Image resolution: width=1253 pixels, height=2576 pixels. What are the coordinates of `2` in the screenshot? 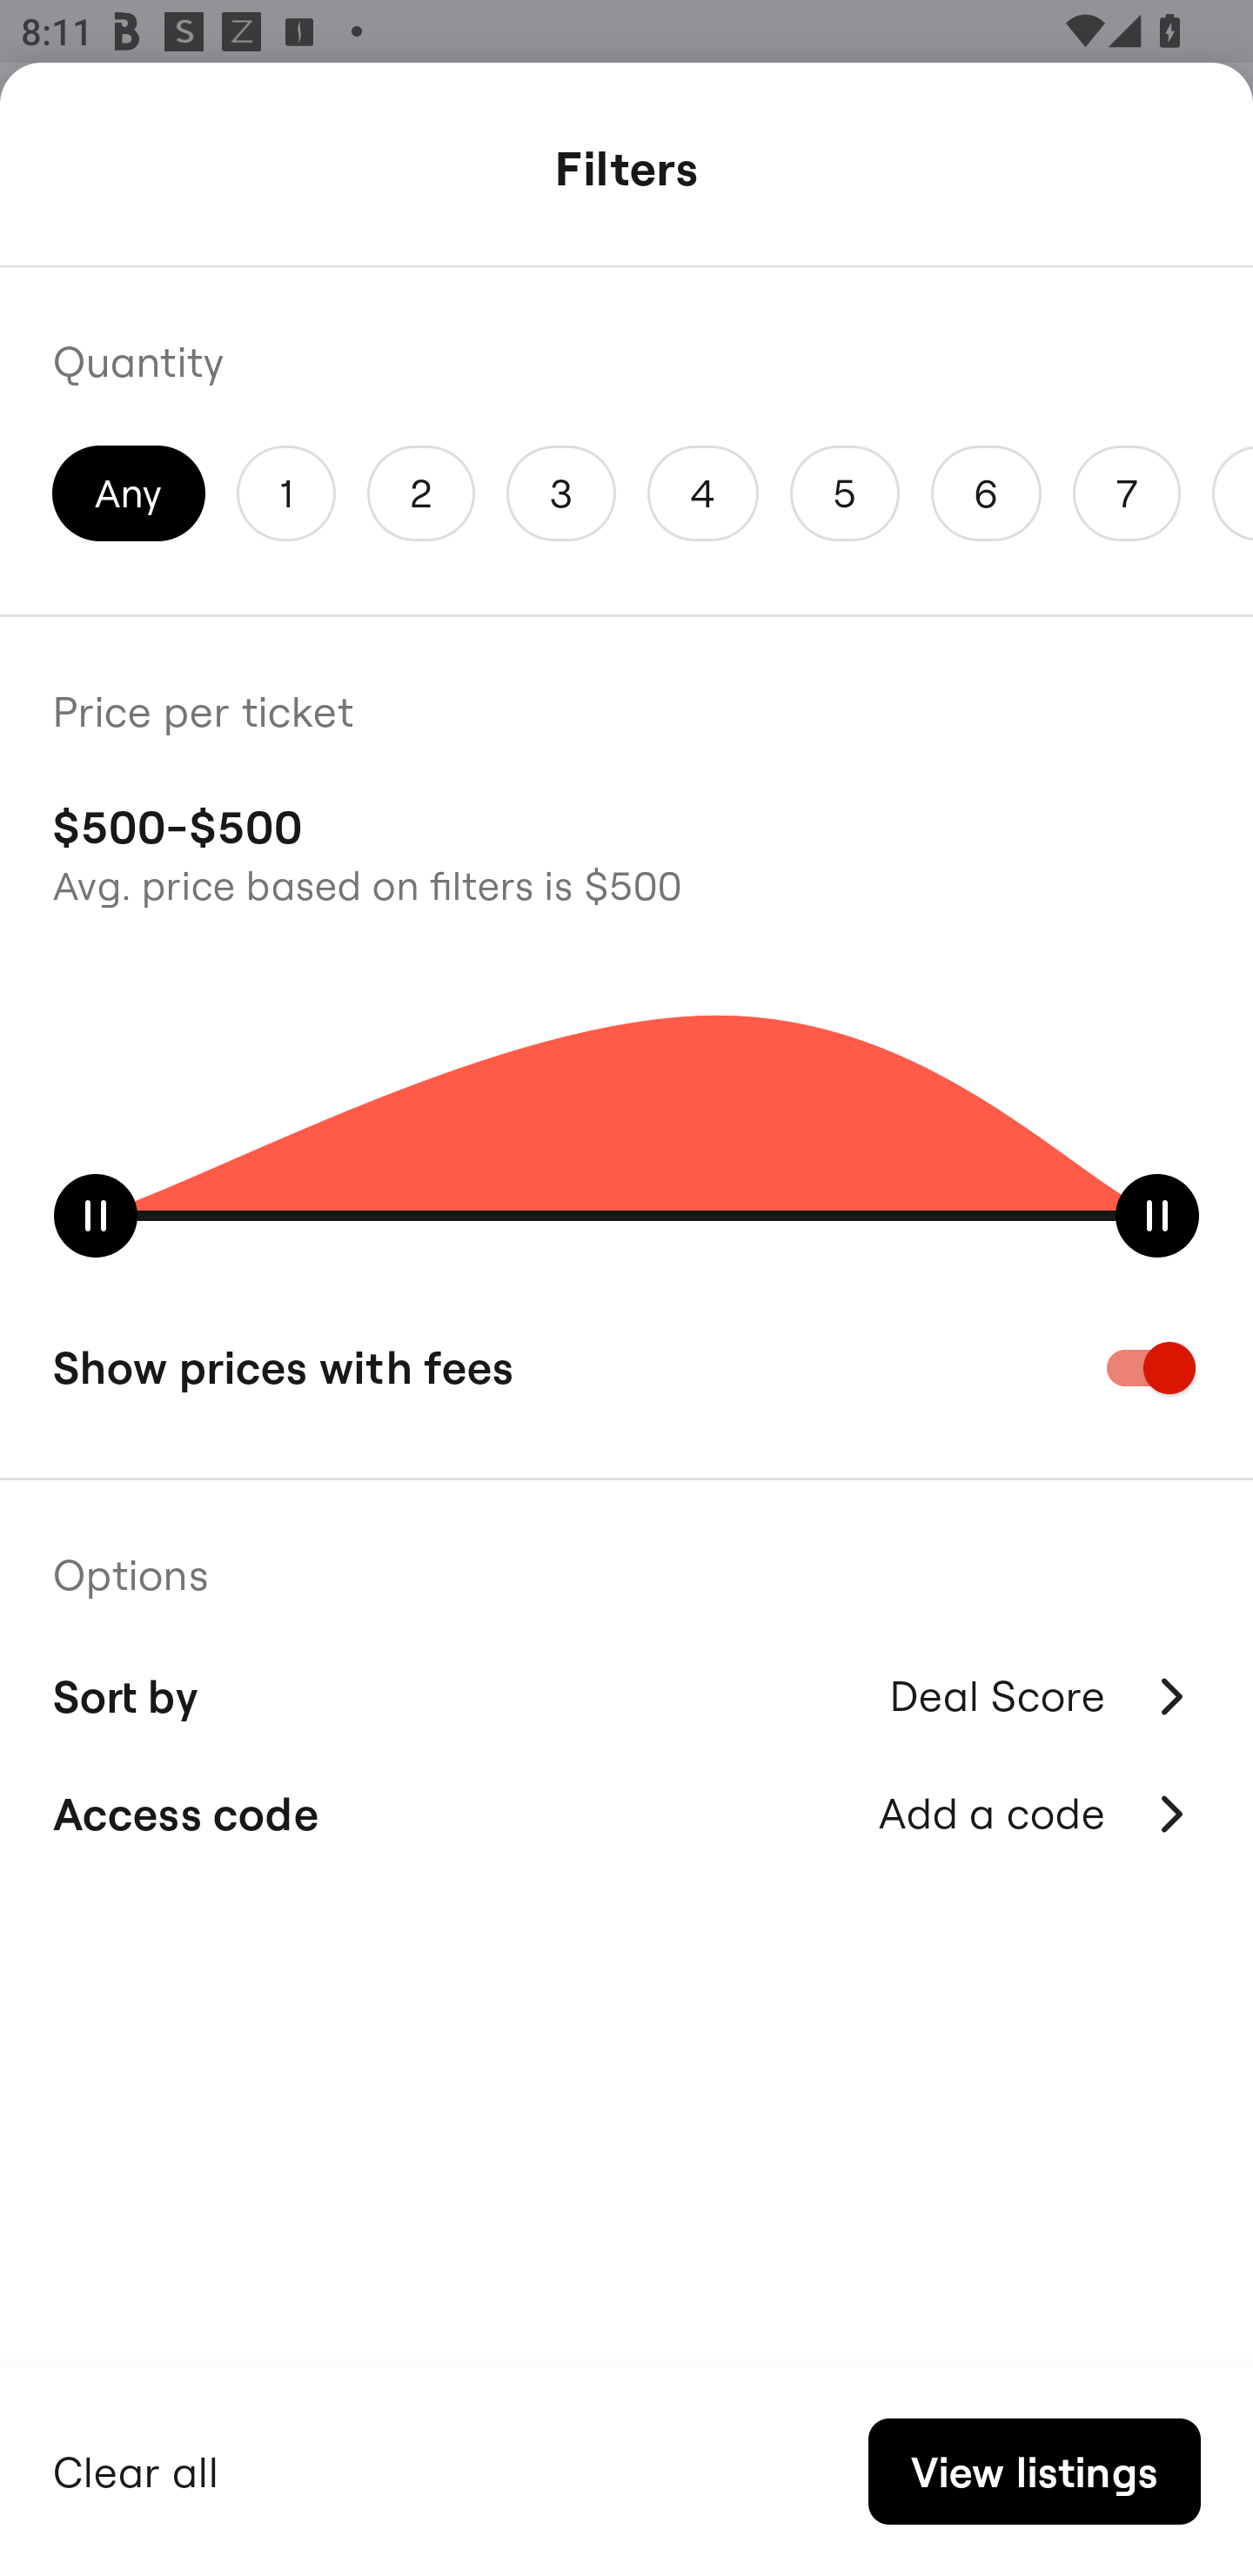 It's located at (420, 493).